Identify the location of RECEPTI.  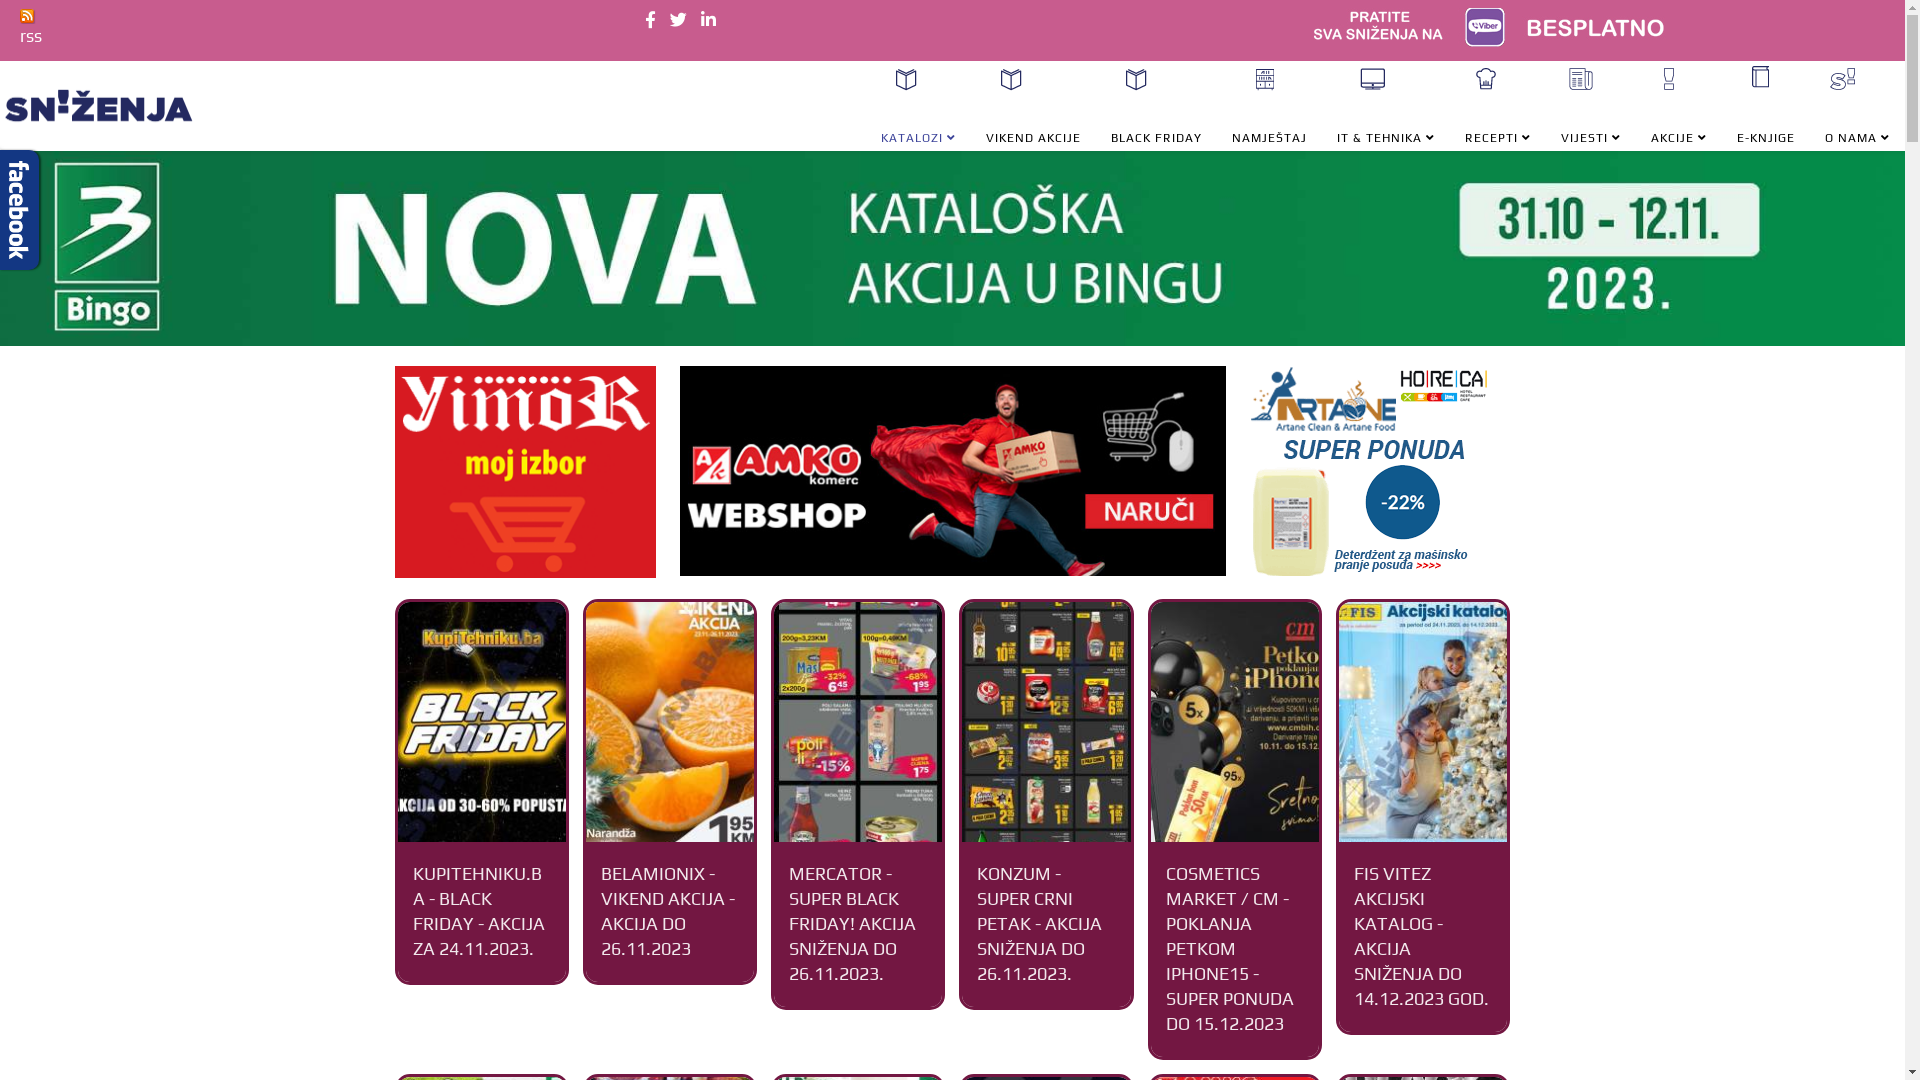
(1498, 124).